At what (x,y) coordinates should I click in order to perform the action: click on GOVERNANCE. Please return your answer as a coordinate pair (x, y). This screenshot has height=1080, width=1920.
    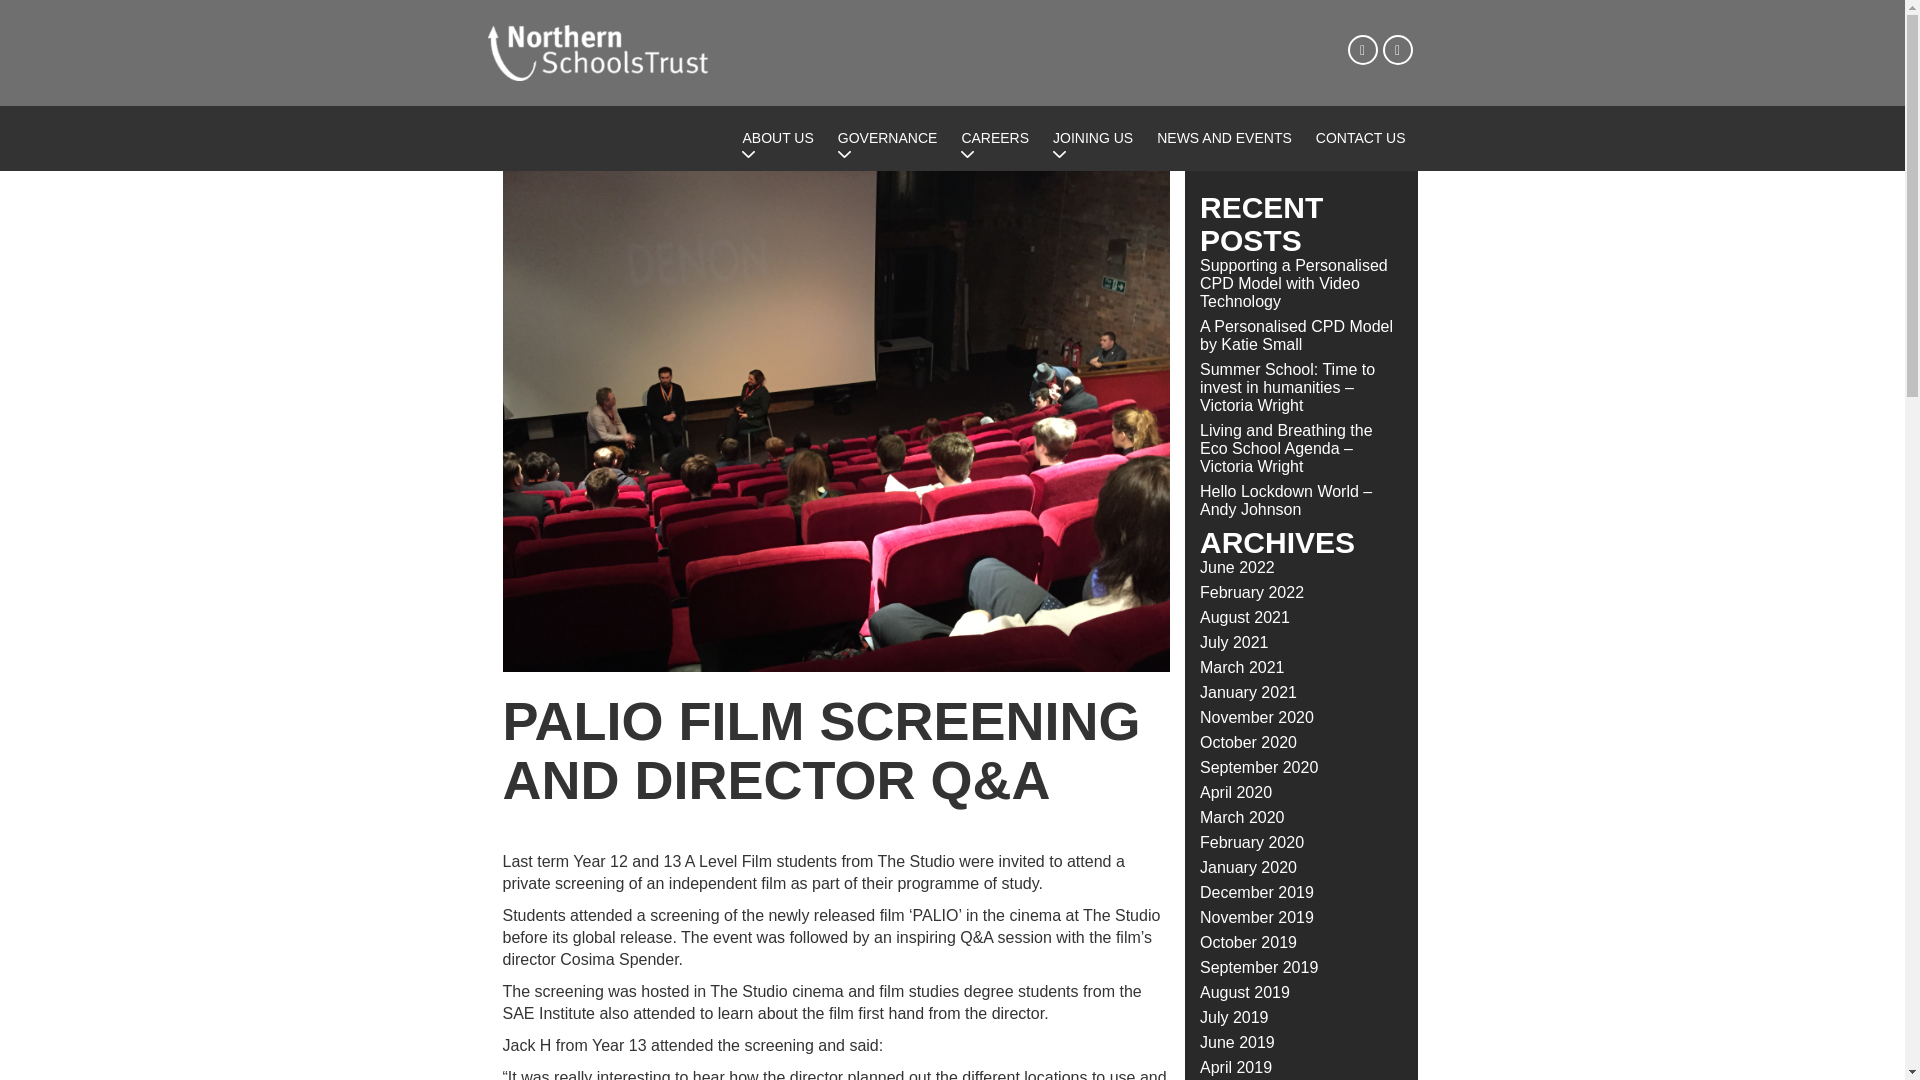
    Looking at the image, I should click on (888, 138).